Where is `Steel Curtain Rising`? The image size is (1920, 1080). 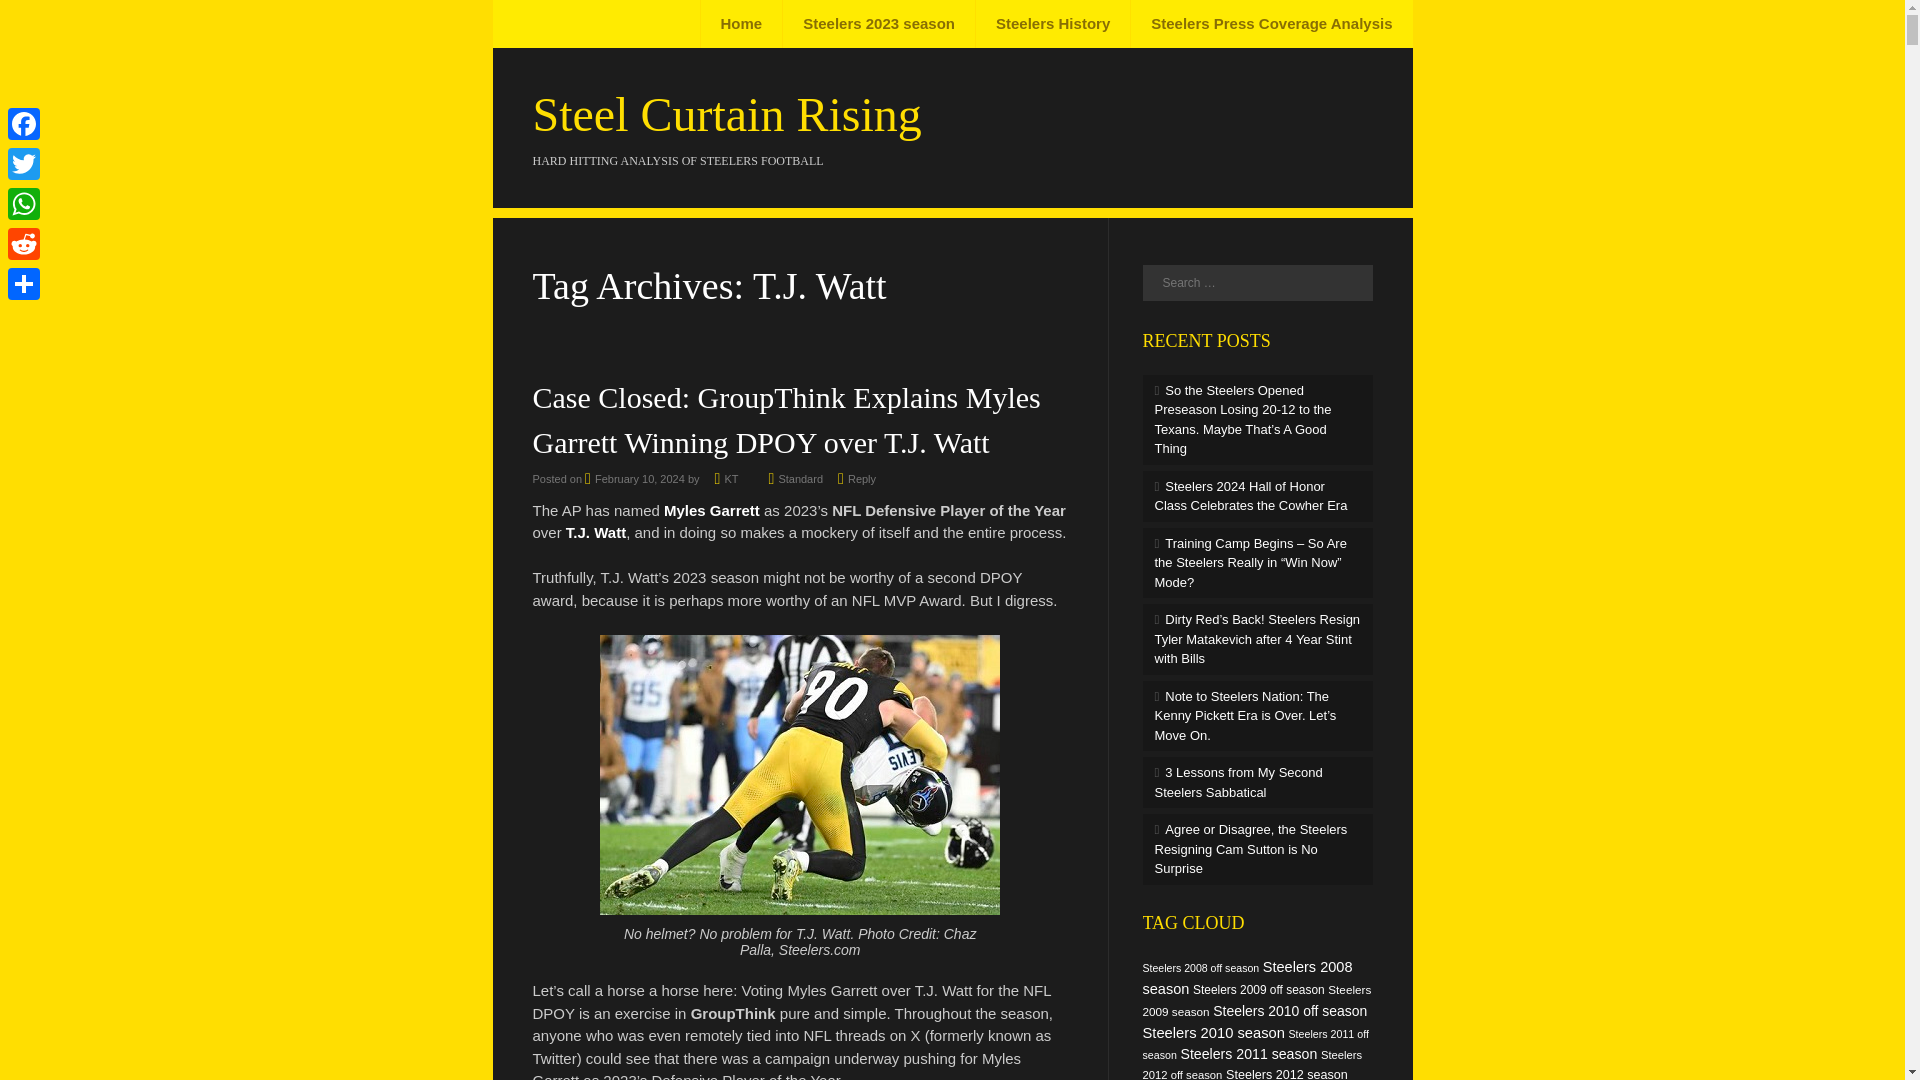 Steel Curtain Rising is located at coordinates (726, 114).